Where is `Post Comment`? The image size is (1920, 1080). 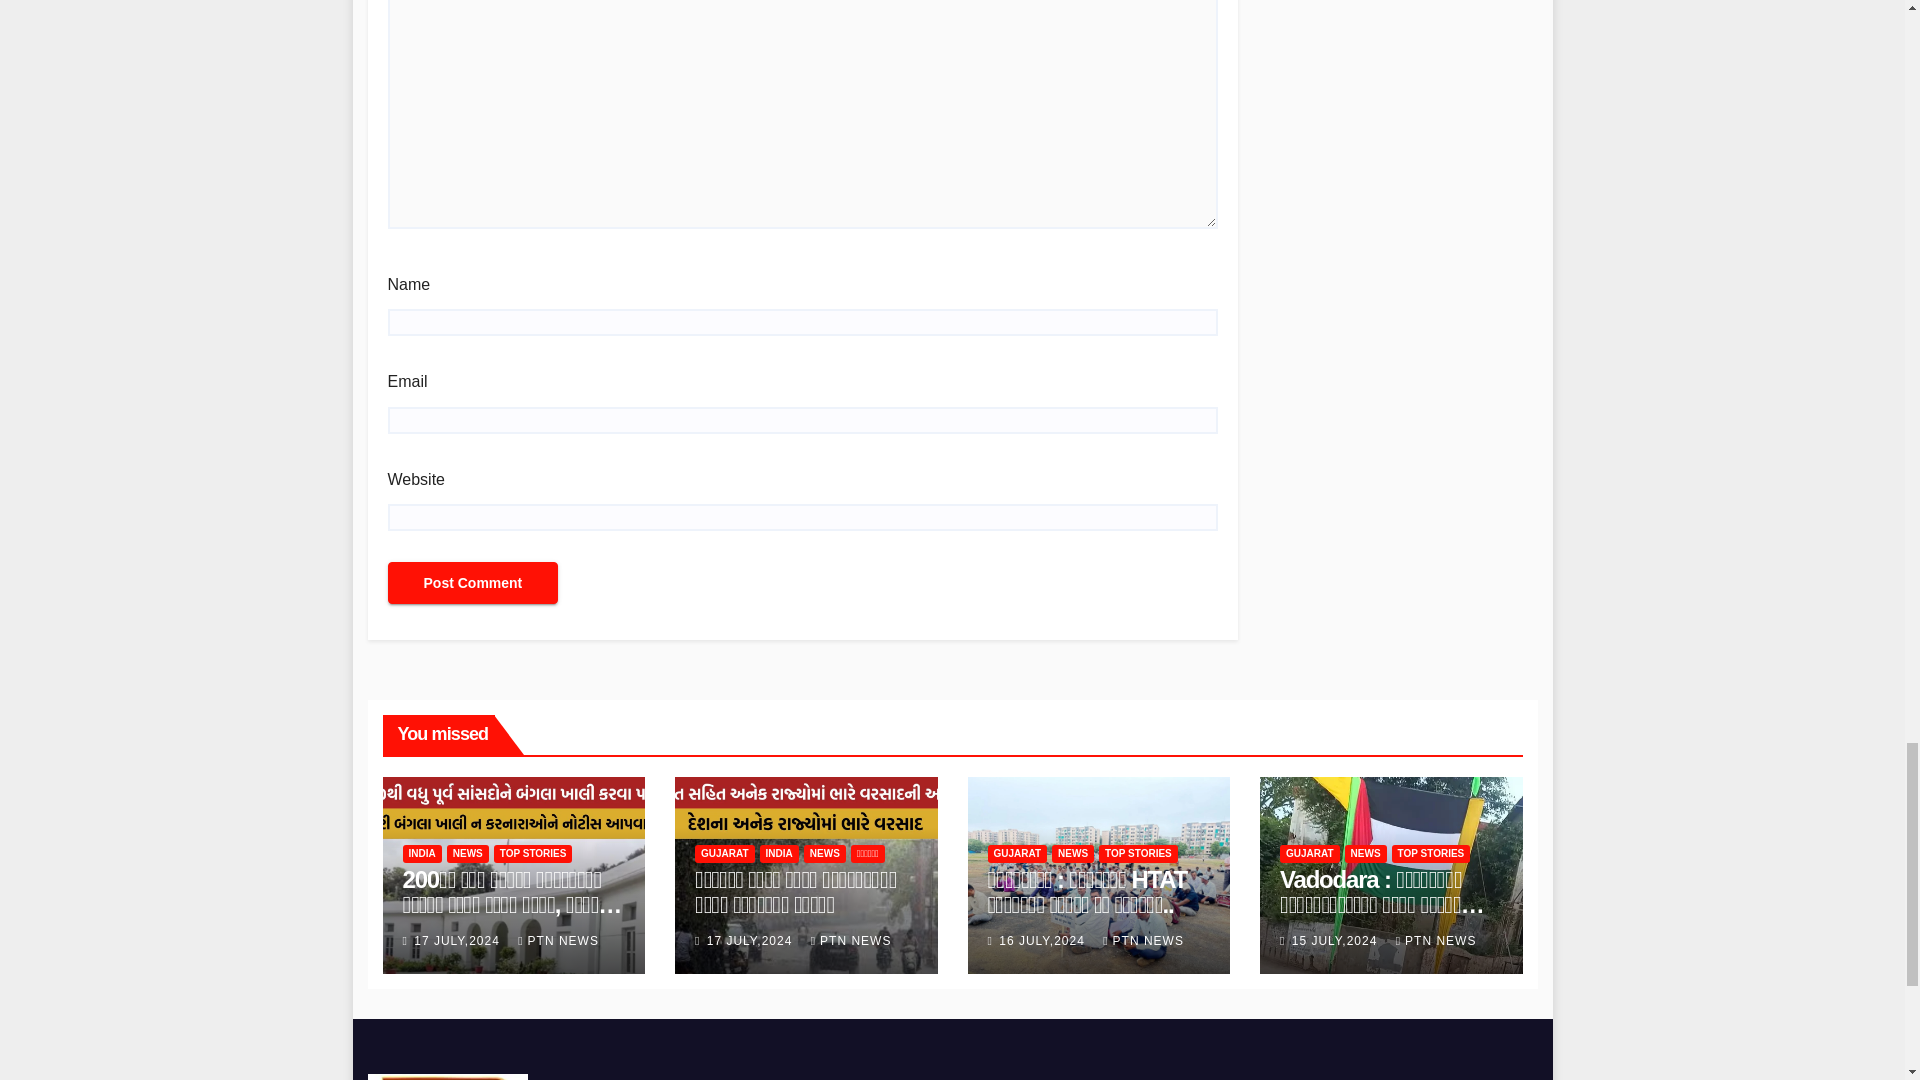
Post Comment is located at coordinates (472, 582).